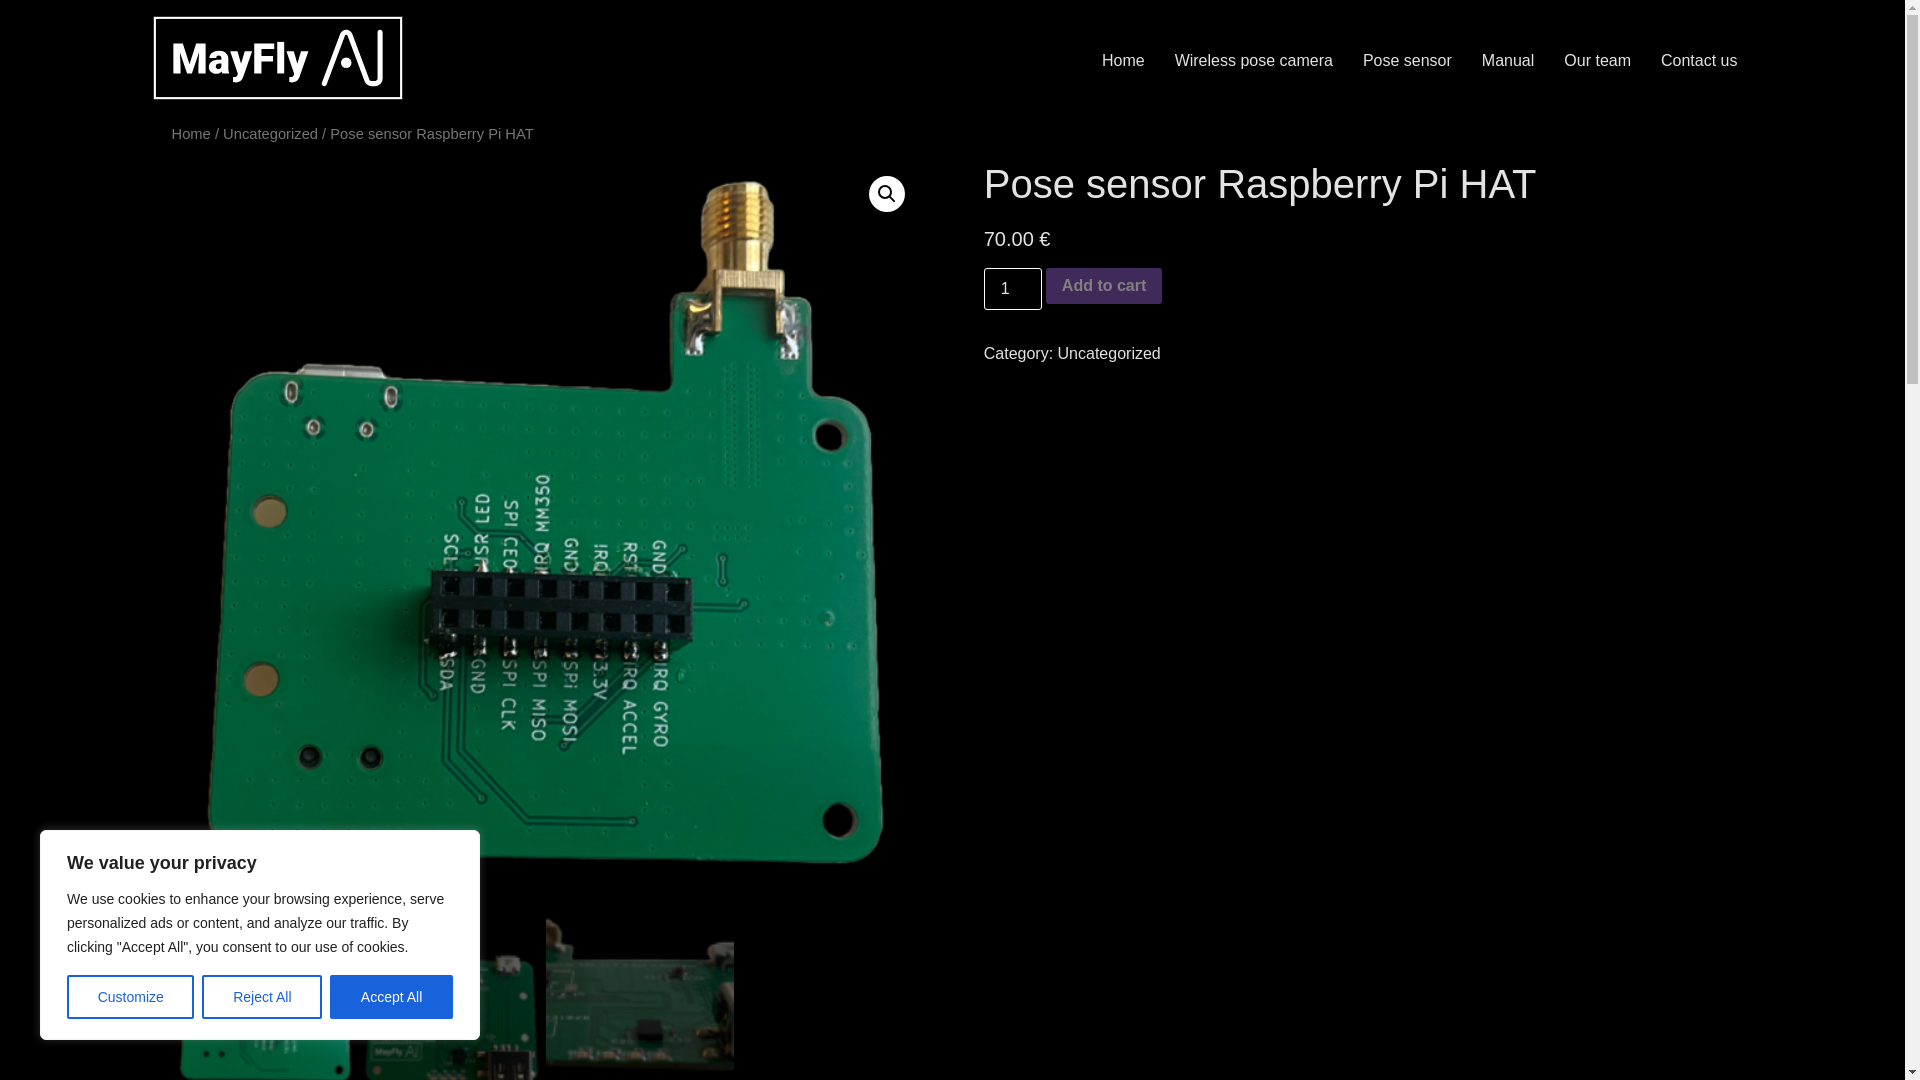  Describe the element at coordinates (1406, 61) in the screenshot. I see `Pose sensor` at that location.